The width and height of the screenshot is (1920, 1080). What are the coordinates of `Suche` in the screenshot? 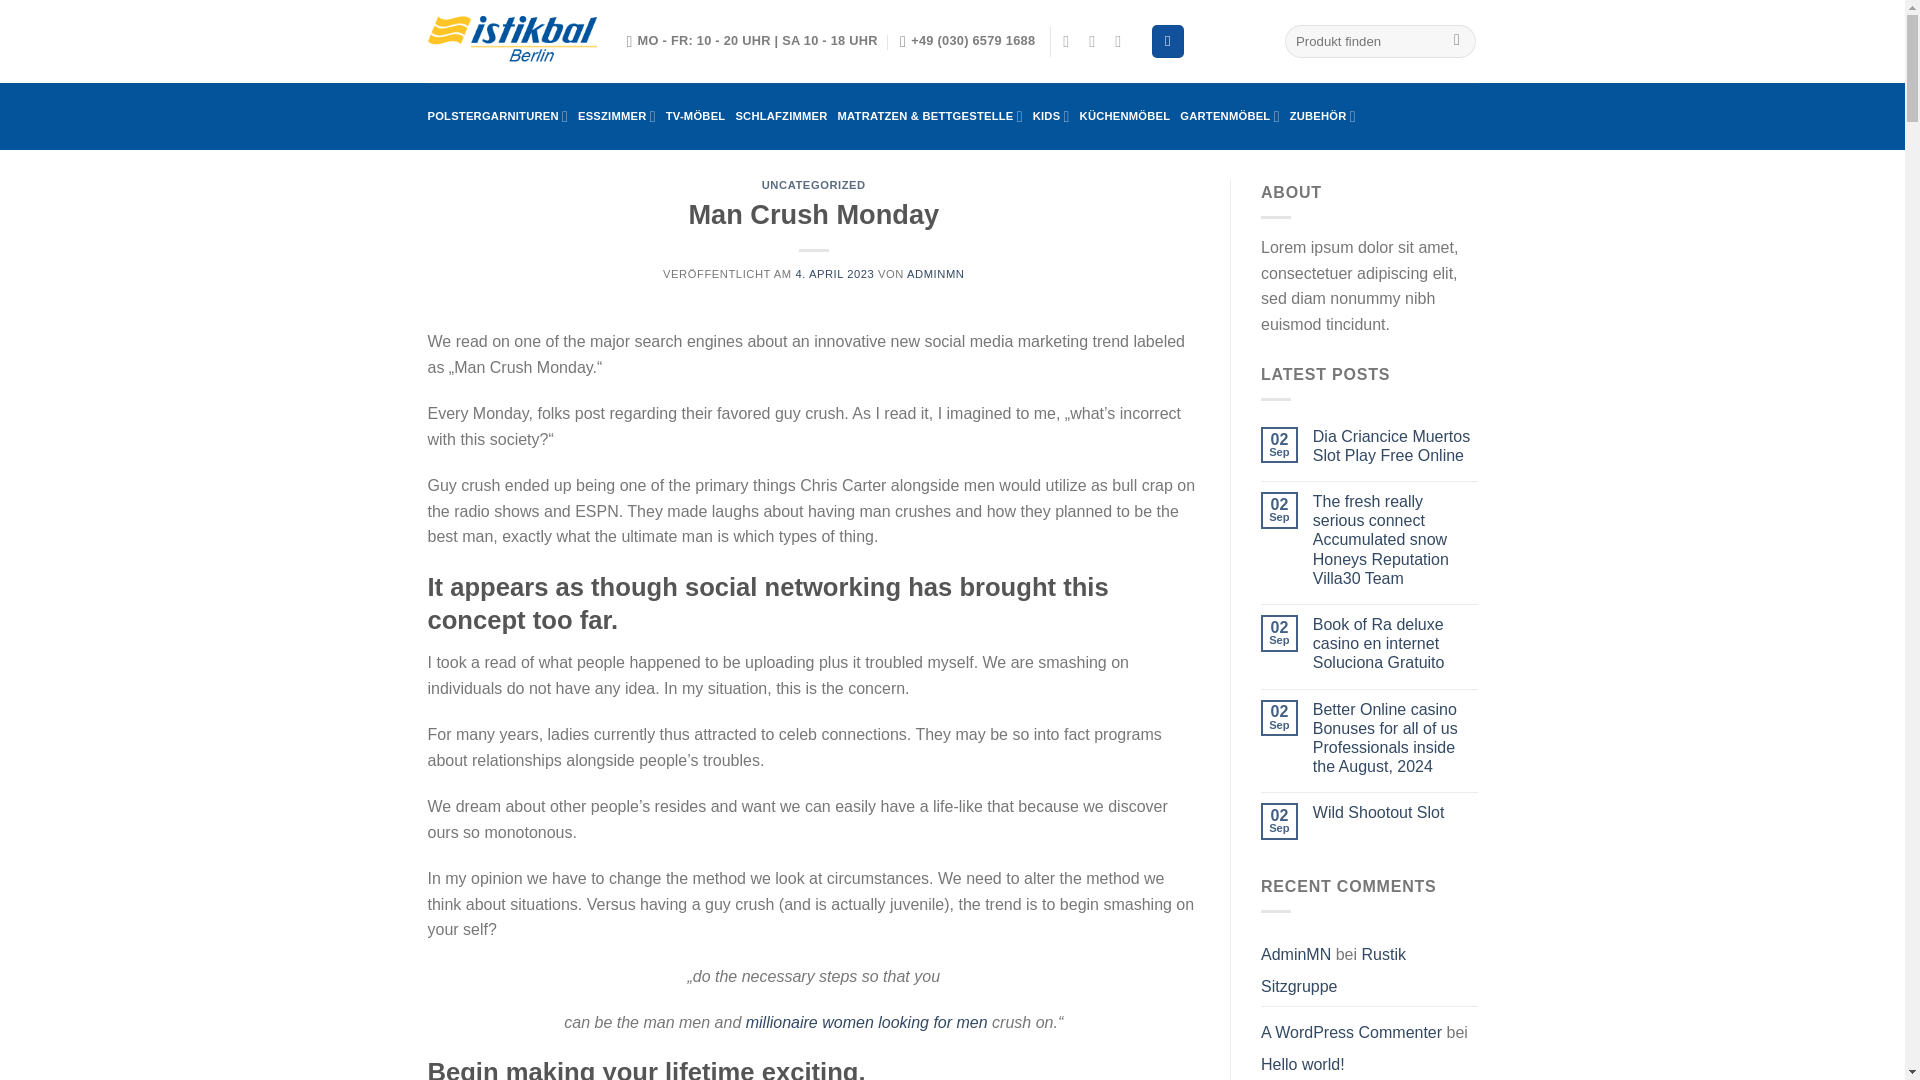 It's located at (1458, 42).